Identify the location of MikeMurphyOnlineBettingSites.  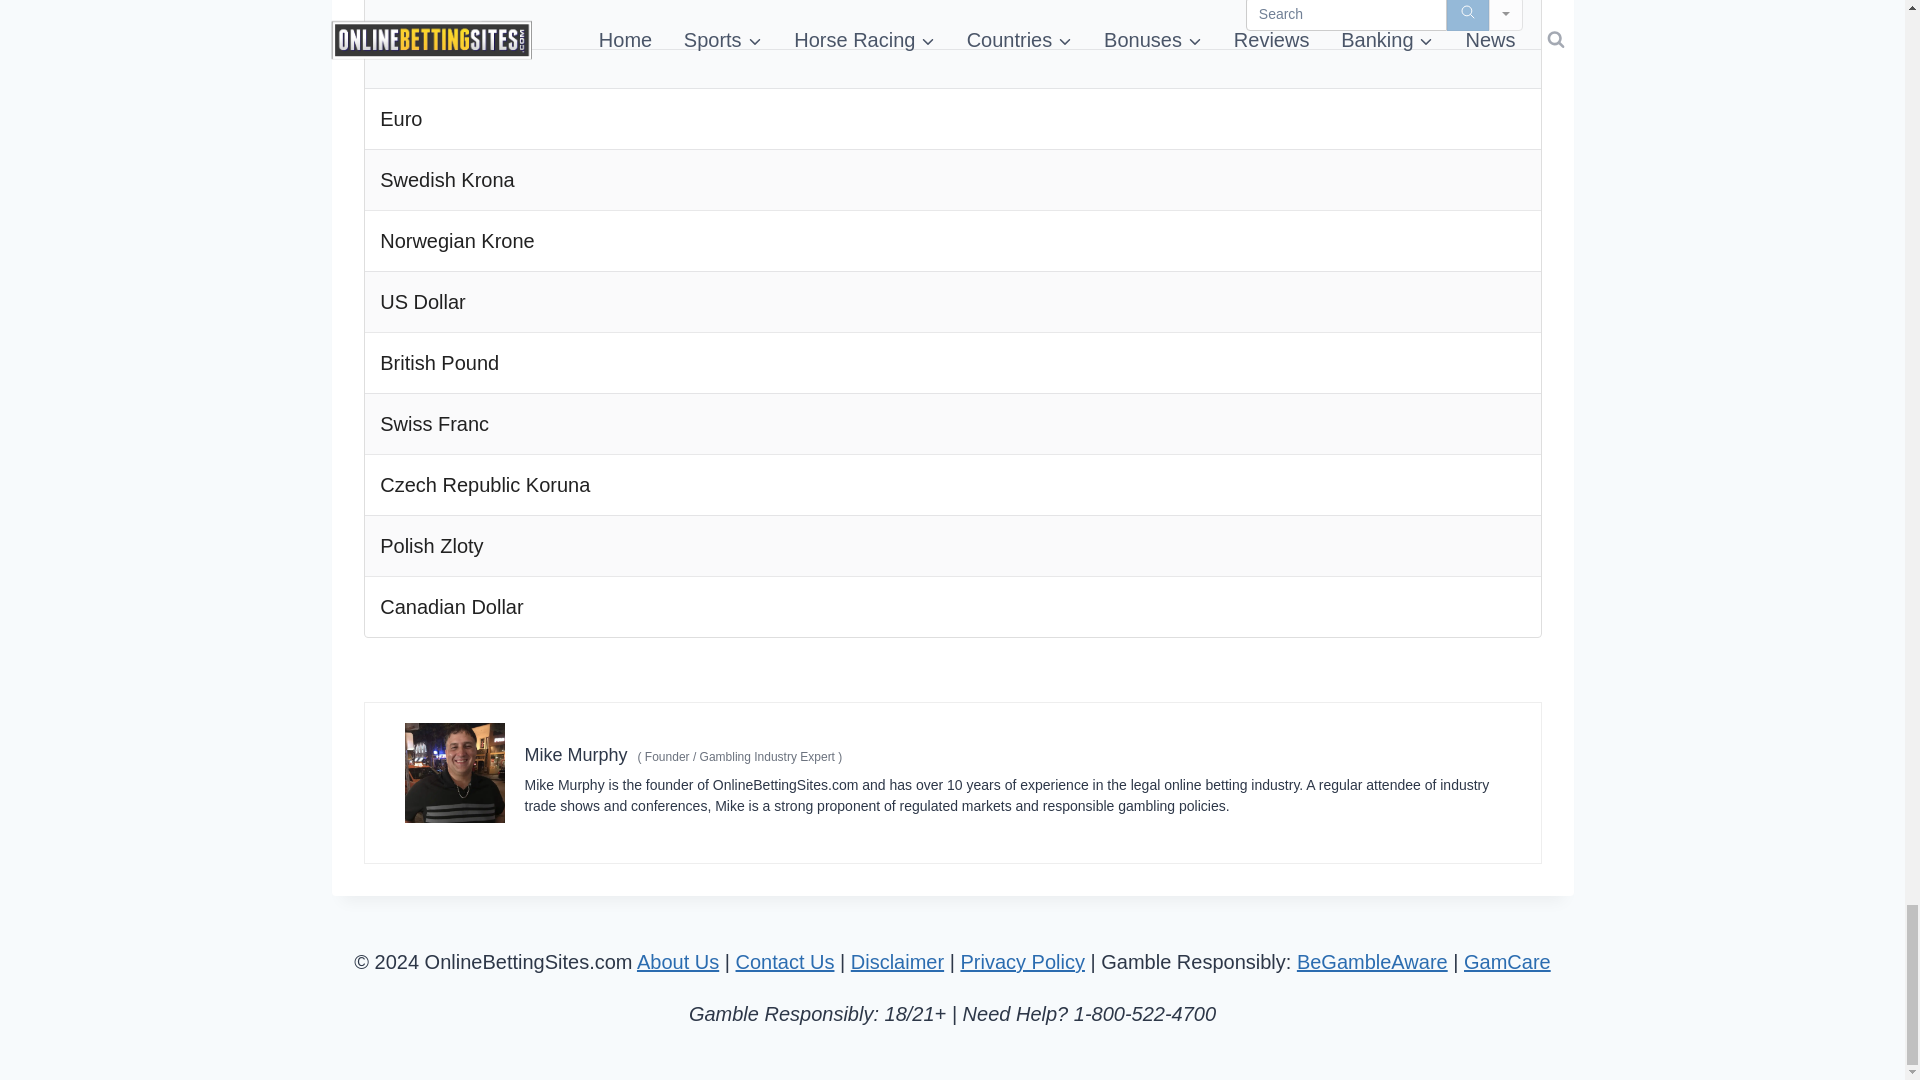
(453, 772).